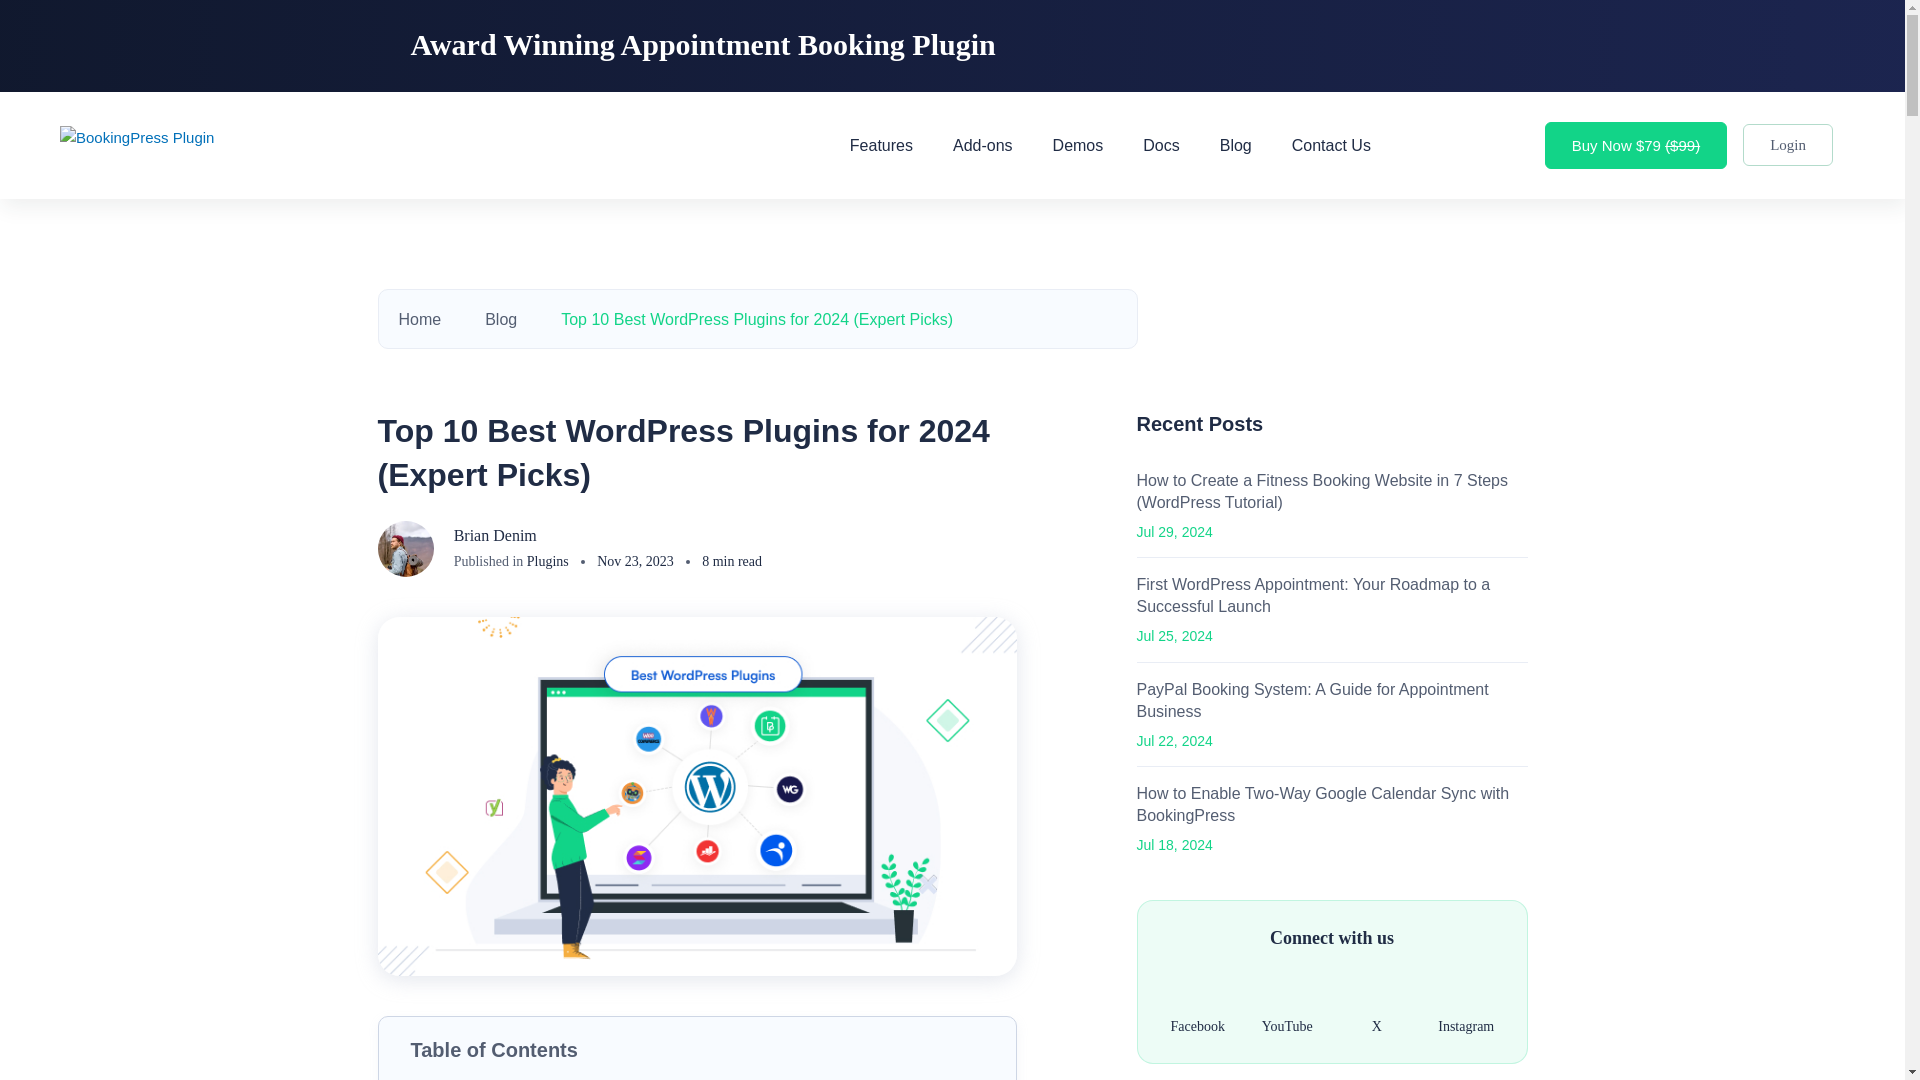 The width and height of the screenshot is (1920, 1080). Describe the element at coordinates (495, 536) in the screenshot. I see `Posts by Brian Denim` at that location.